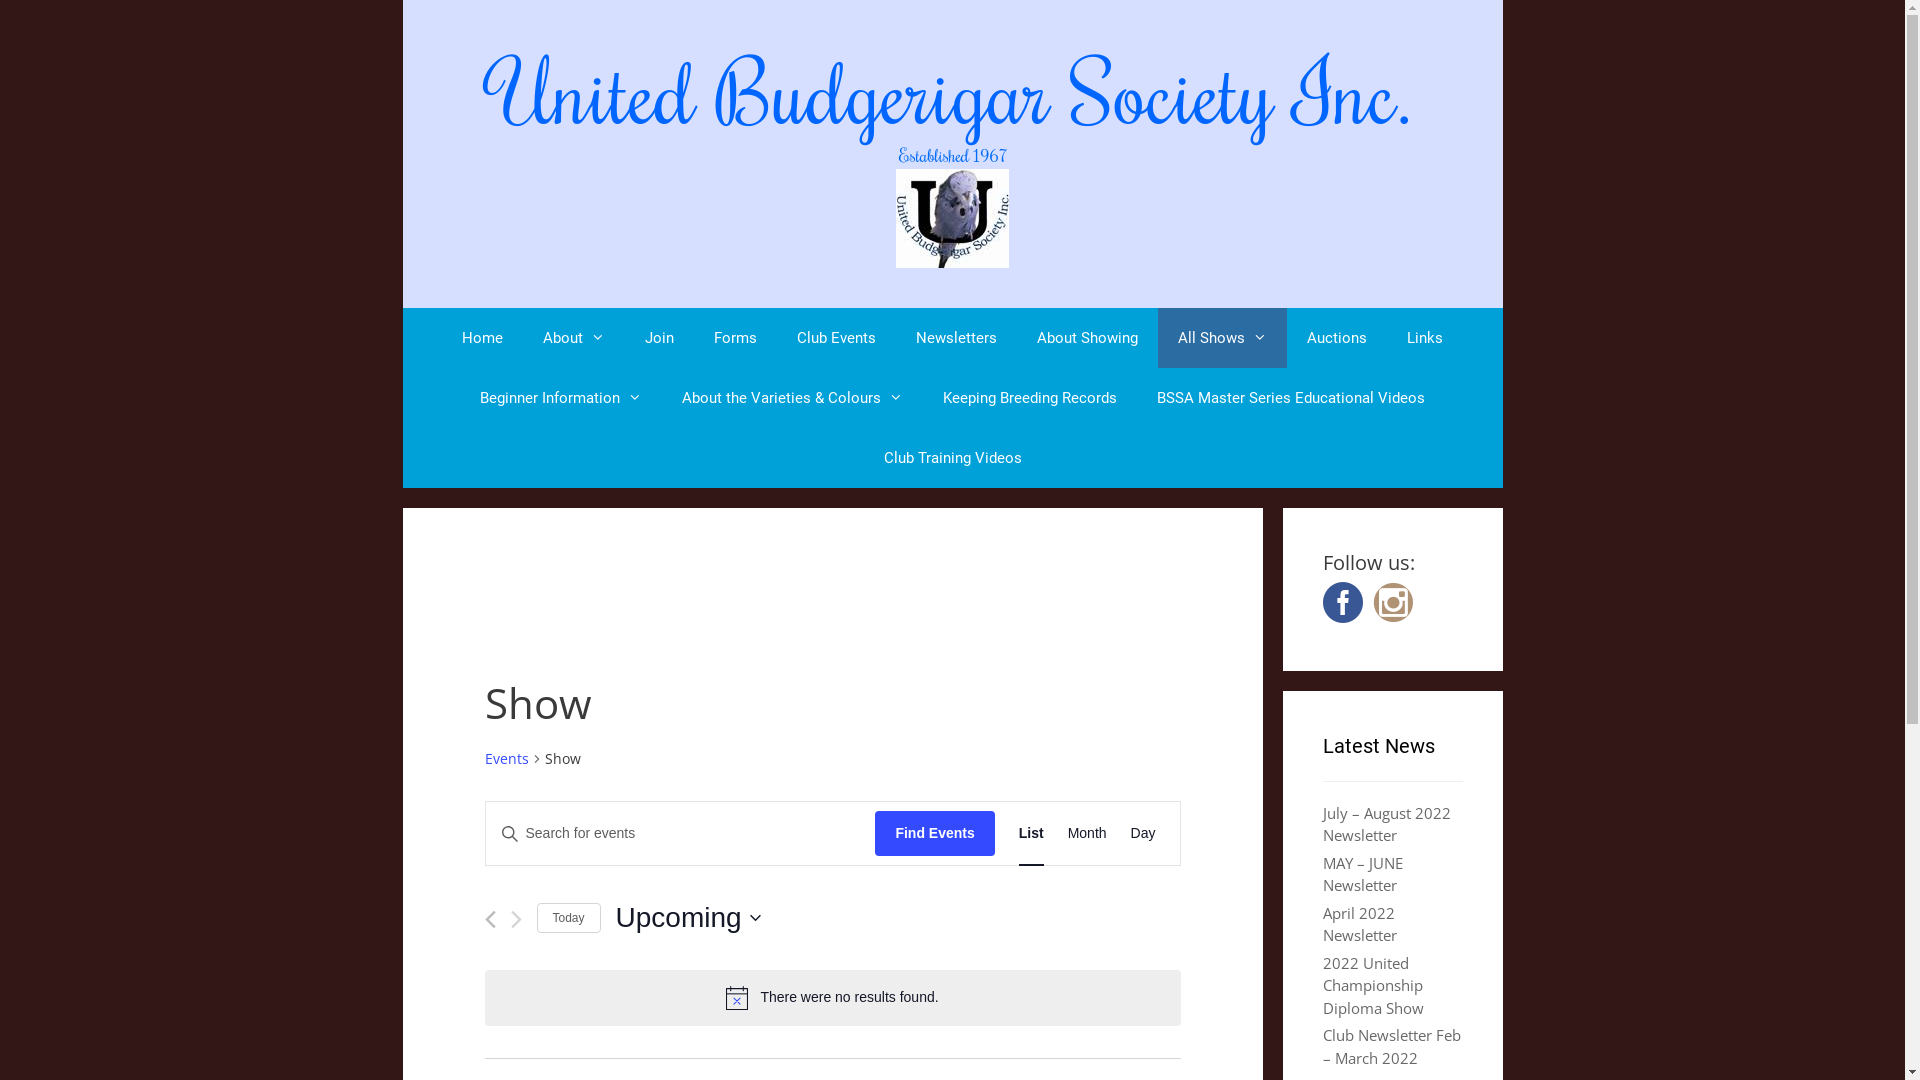  Describe the element at coordinates (952, 217) in the screenshot. I see `United Budgerigar Society Inc.` at that location.